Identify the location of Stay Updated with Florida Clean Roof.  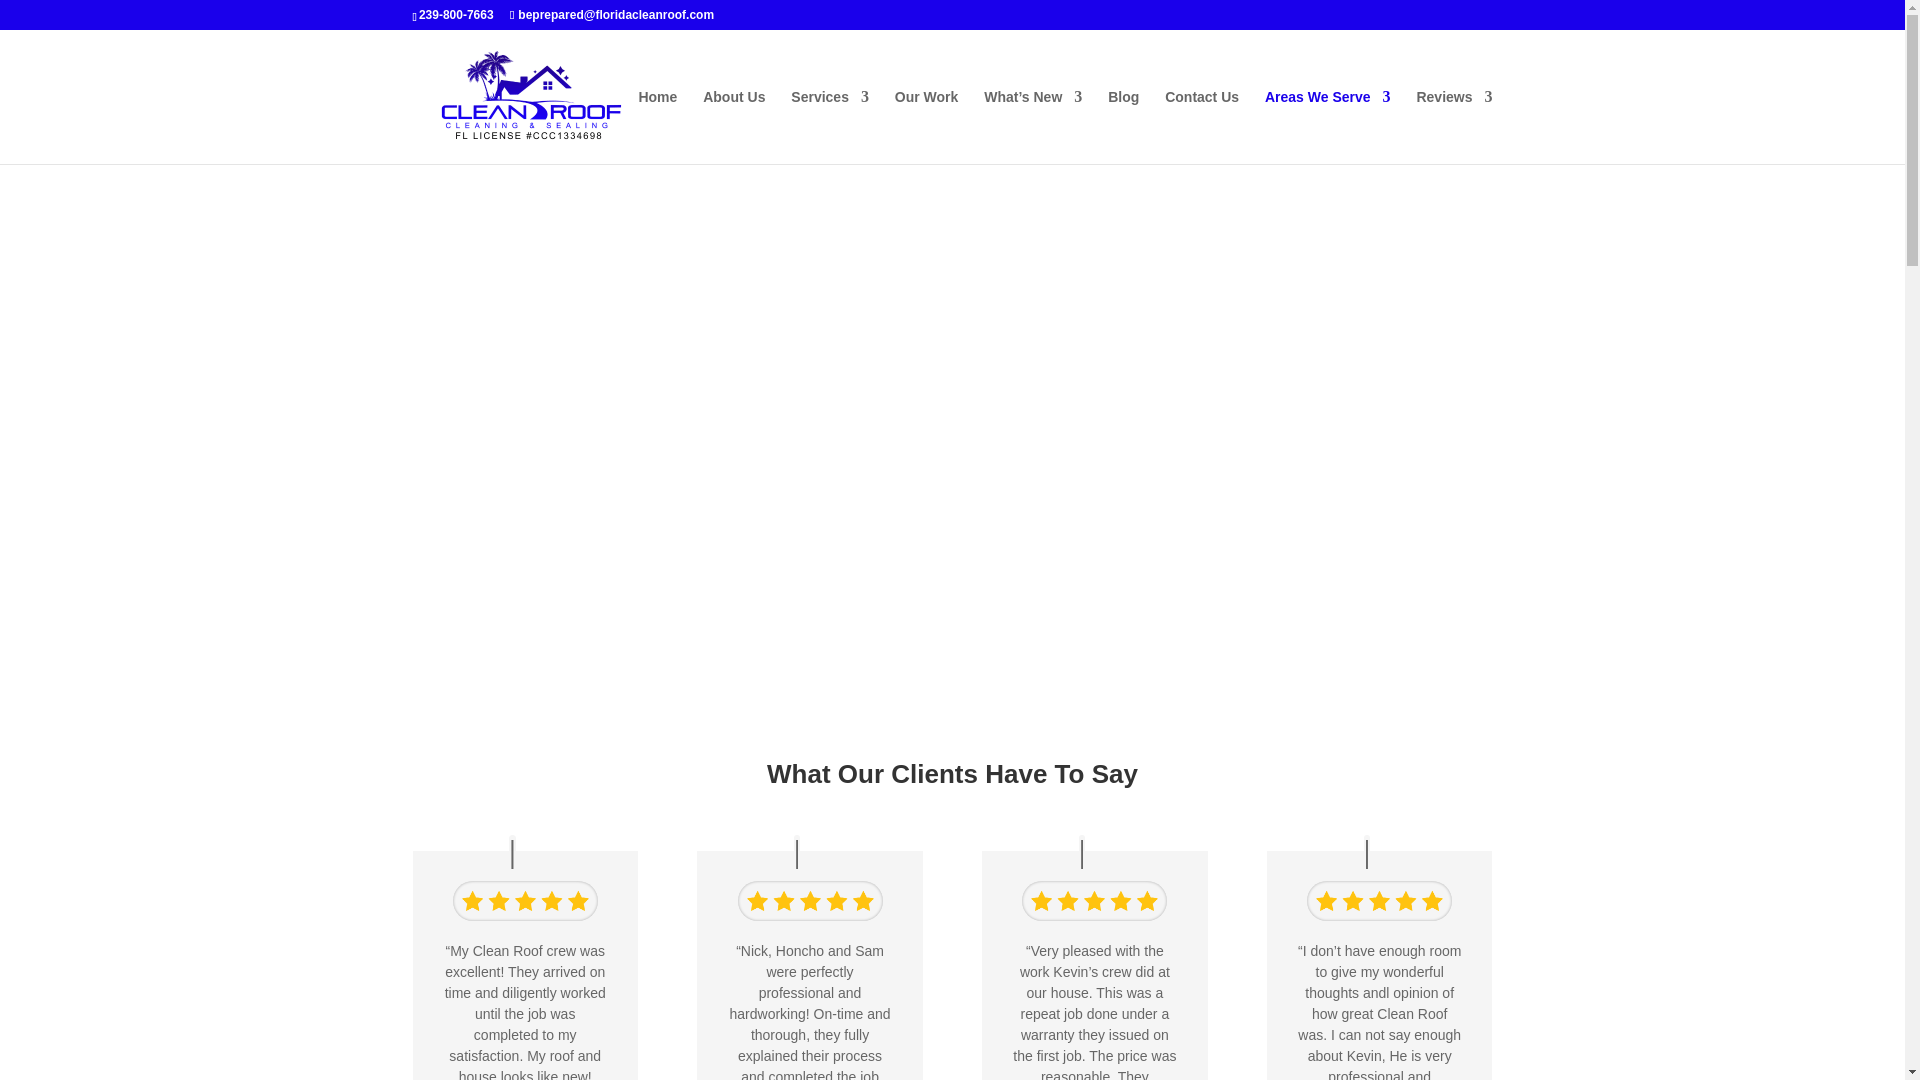
(1032, 126).